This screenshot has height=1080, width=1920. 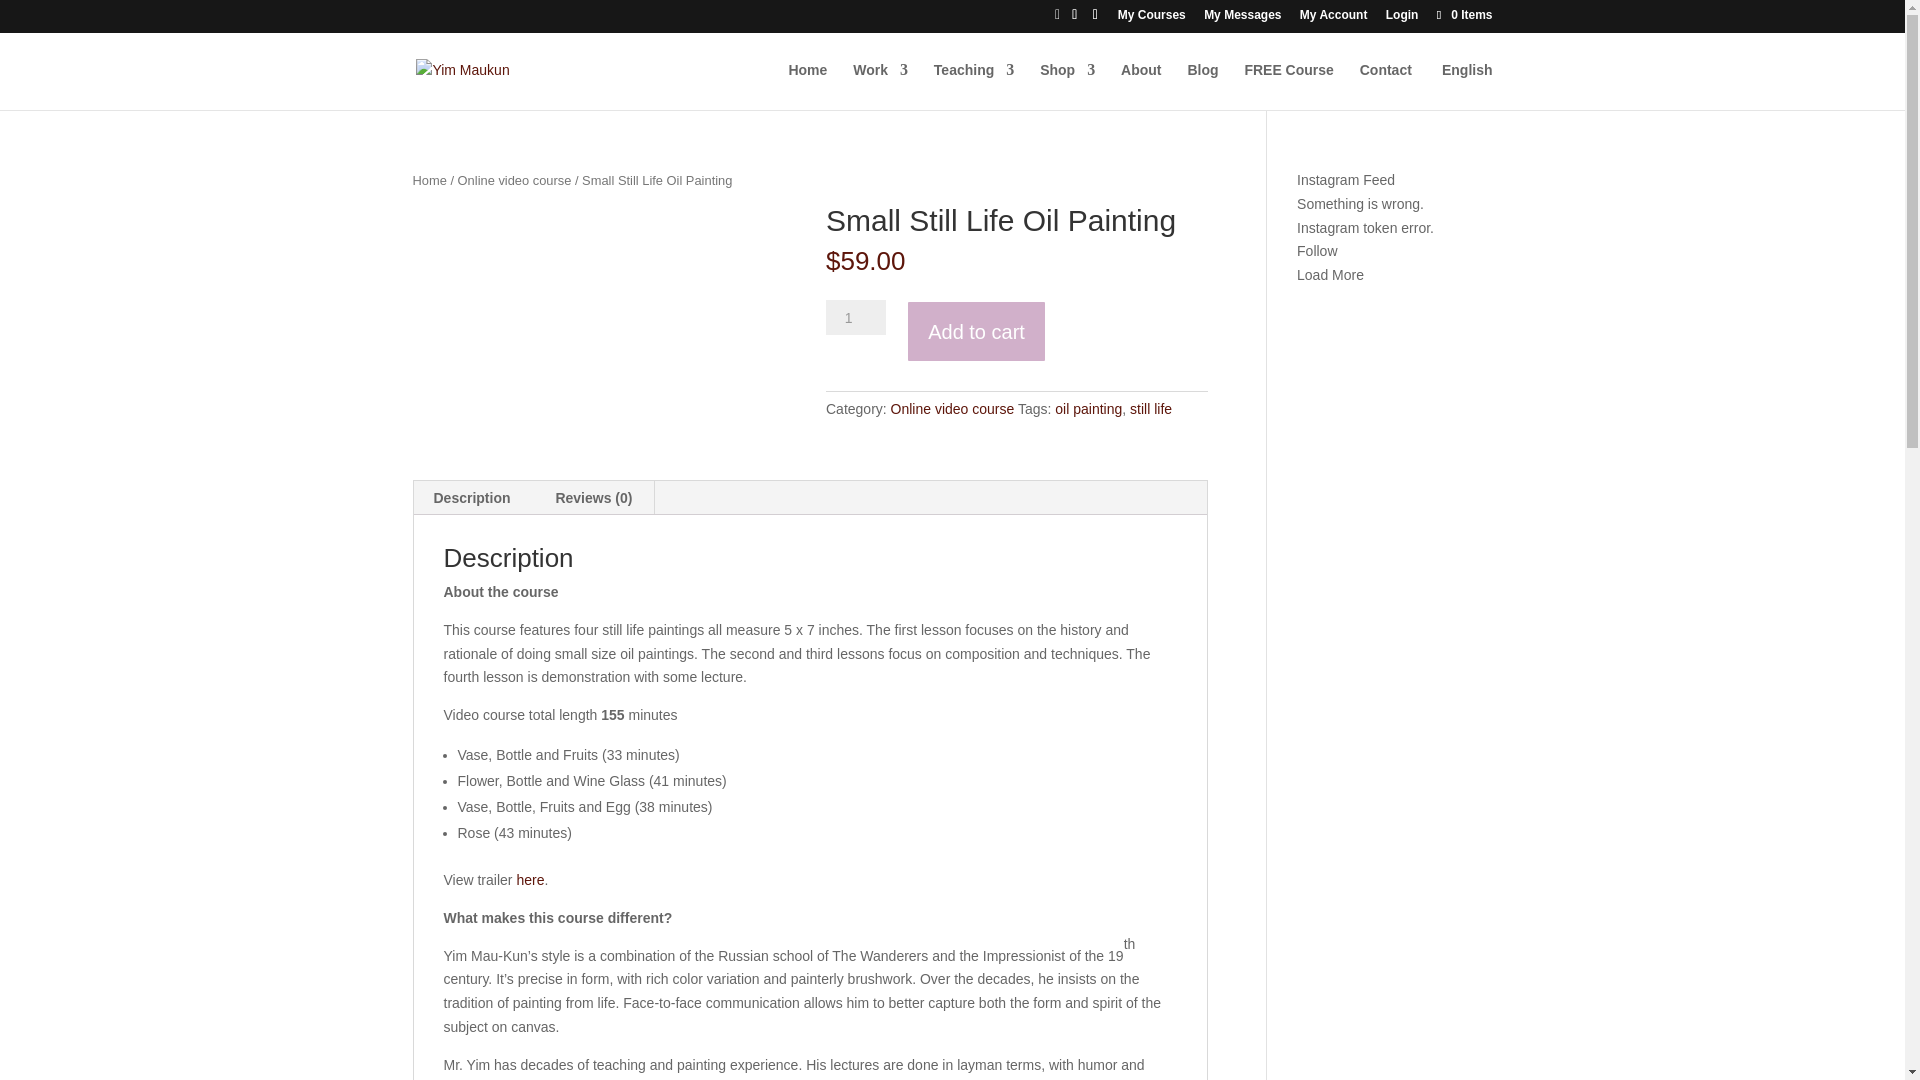 What do you see at coordinates (515, 180) in the screenshot?
I see `Online video course` at bounding box center [515, 180].